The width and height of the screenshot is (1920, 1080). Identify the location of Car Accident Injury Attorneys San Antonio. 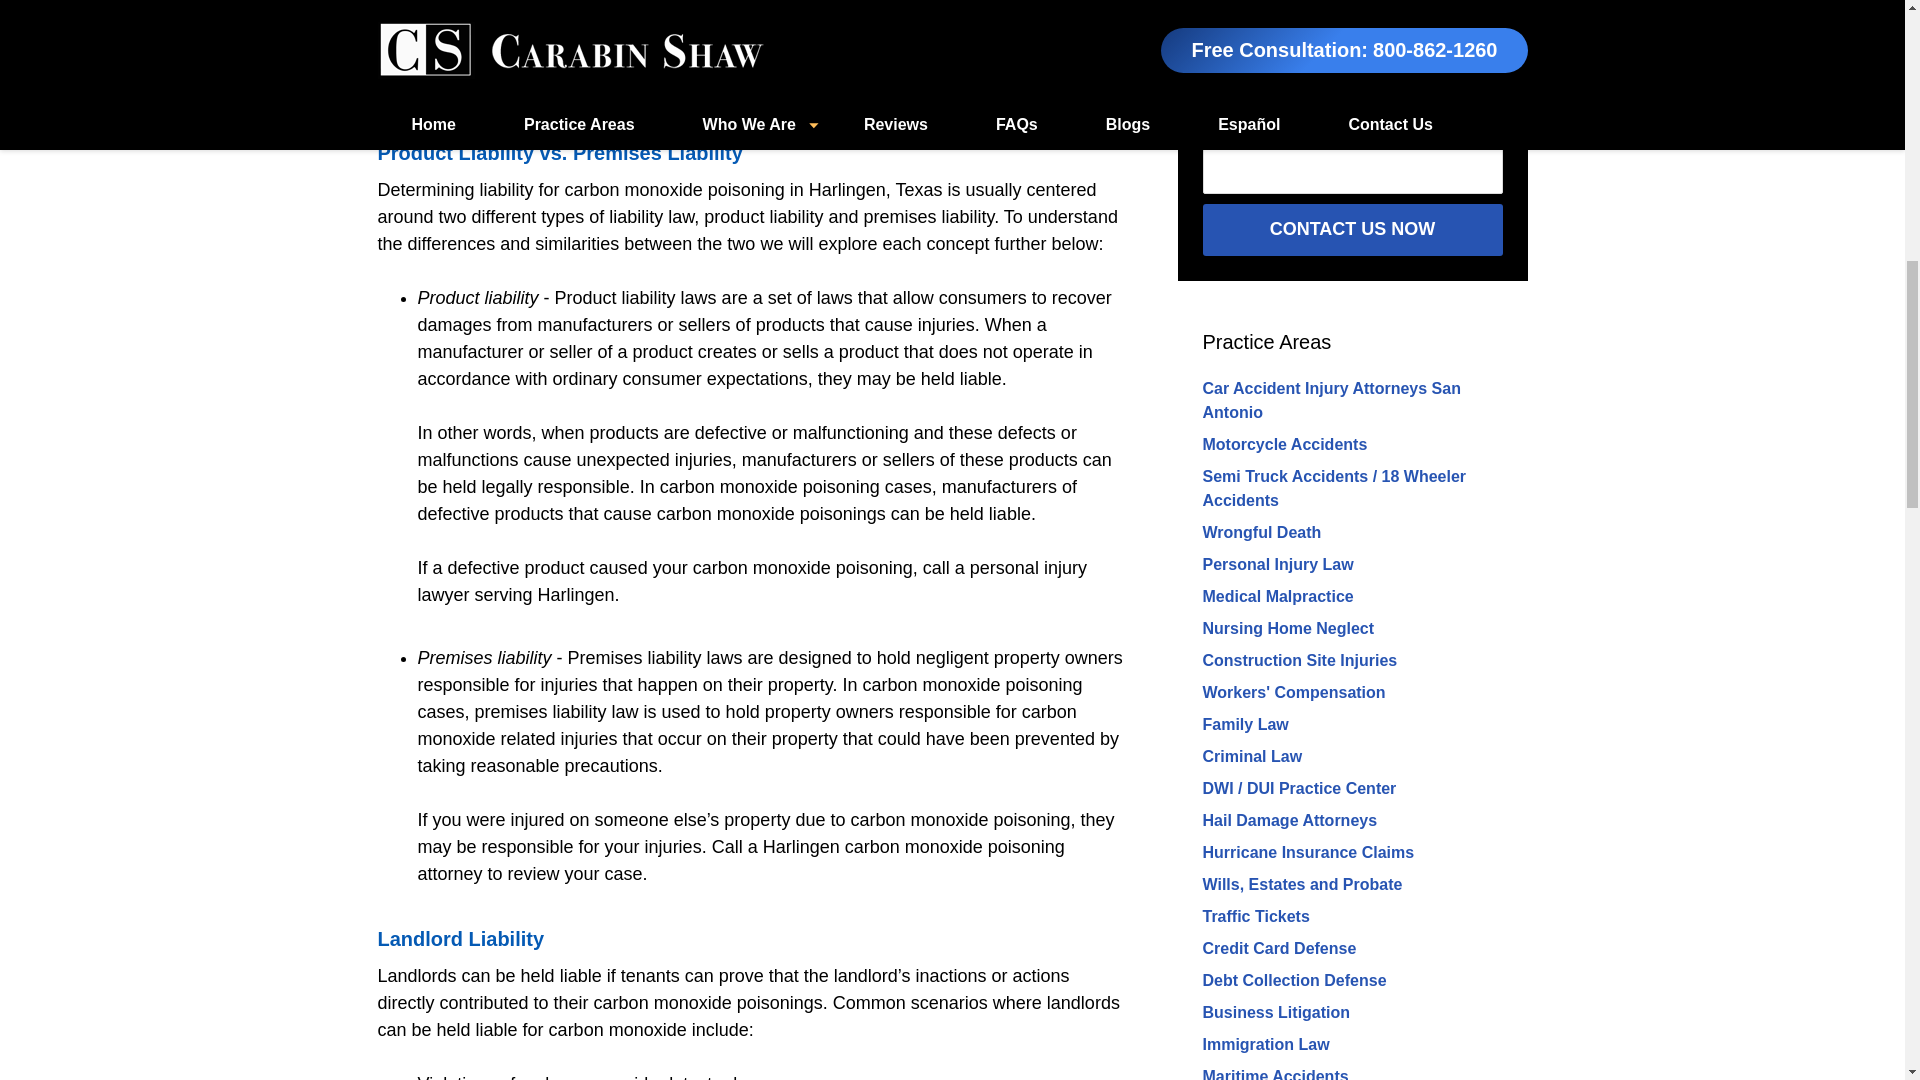
(1330, 400).